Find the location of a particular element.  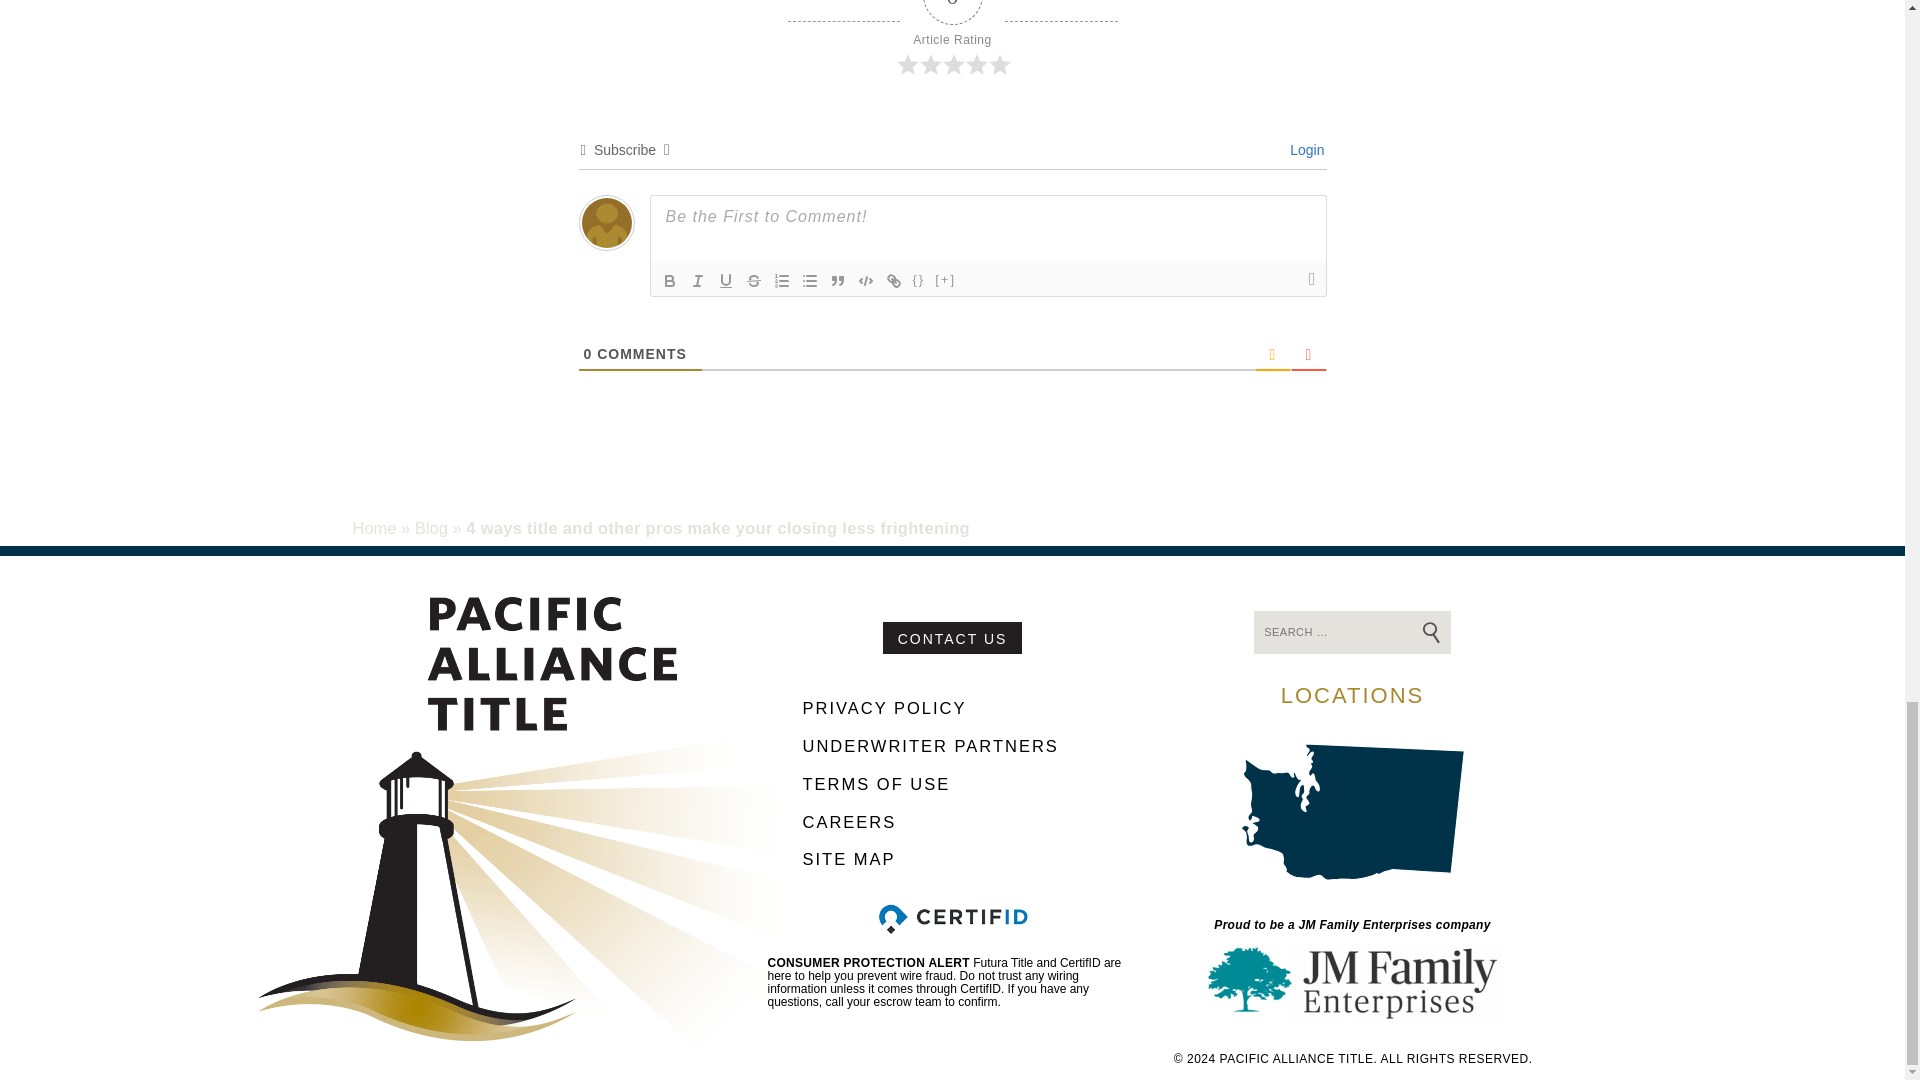

Spoiler is located at coordinates (945, 280).